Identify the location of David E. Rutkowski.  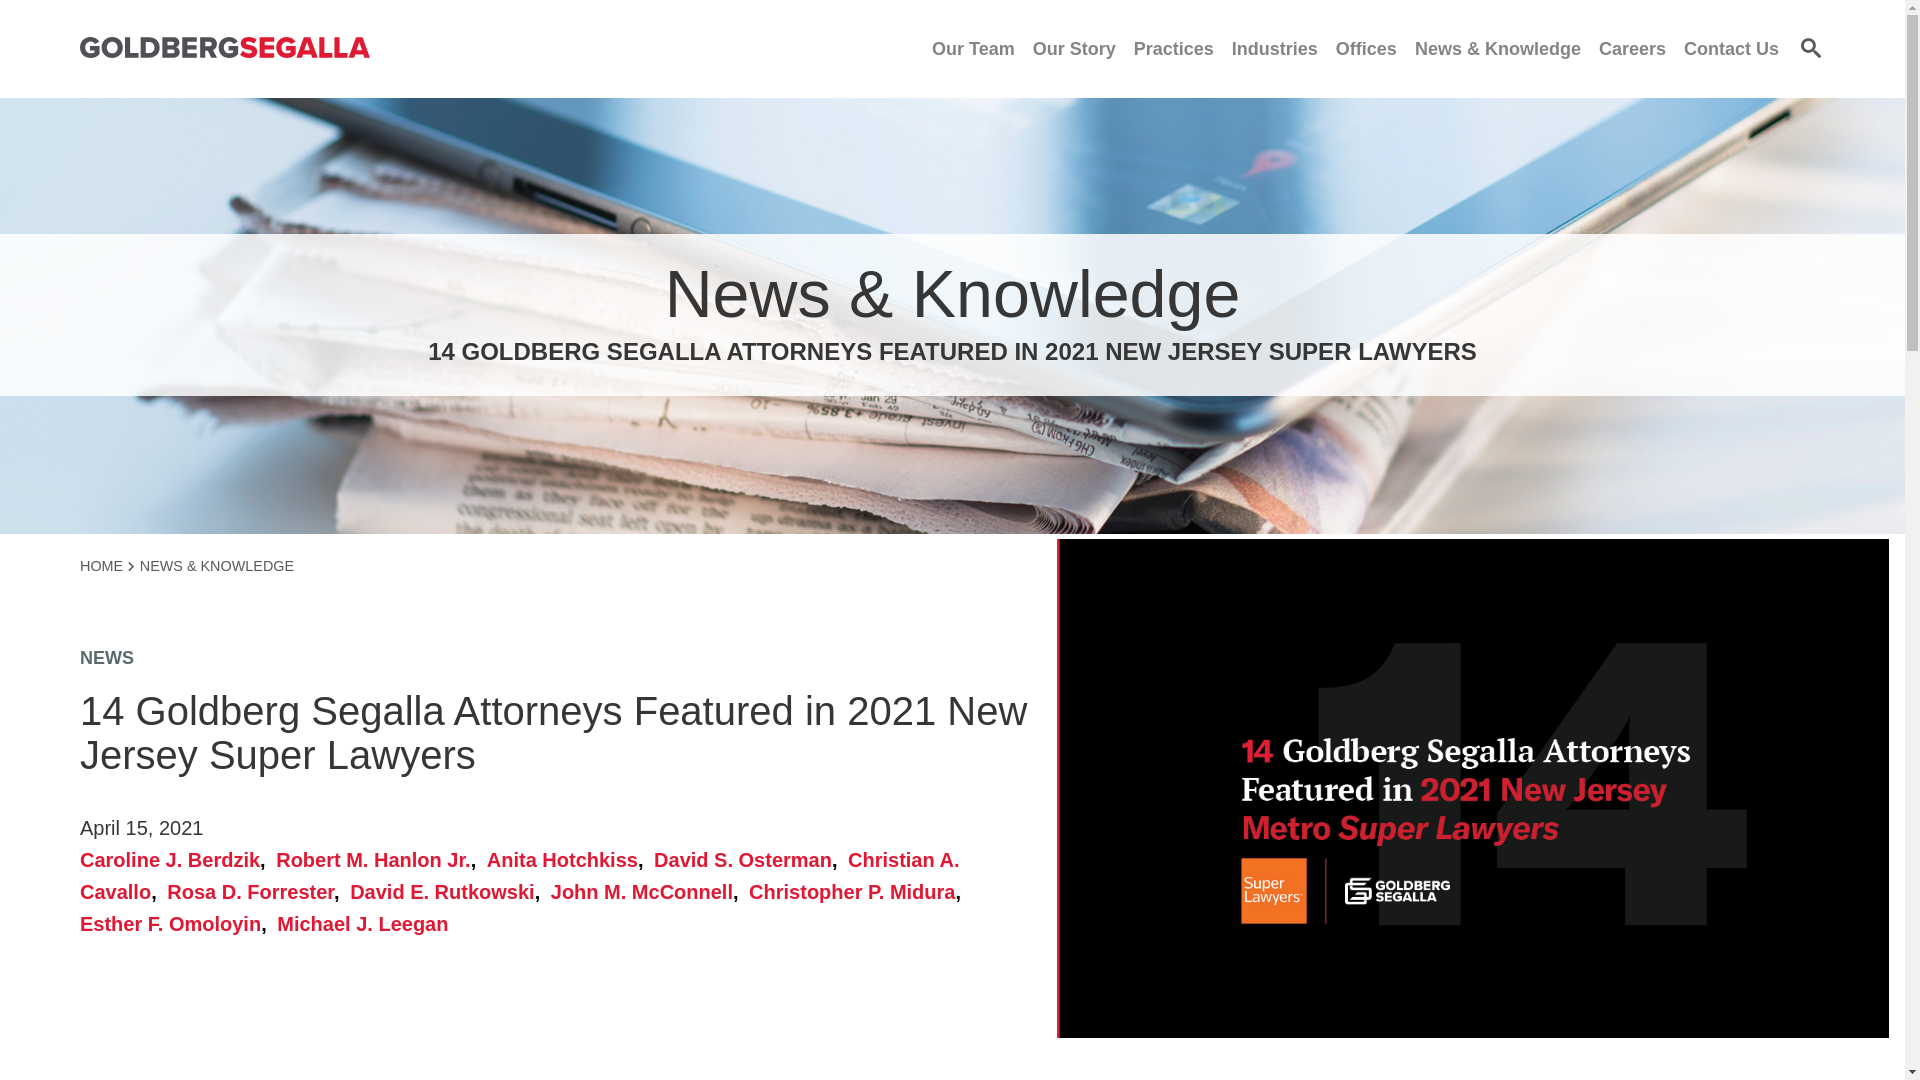
(447, 892).